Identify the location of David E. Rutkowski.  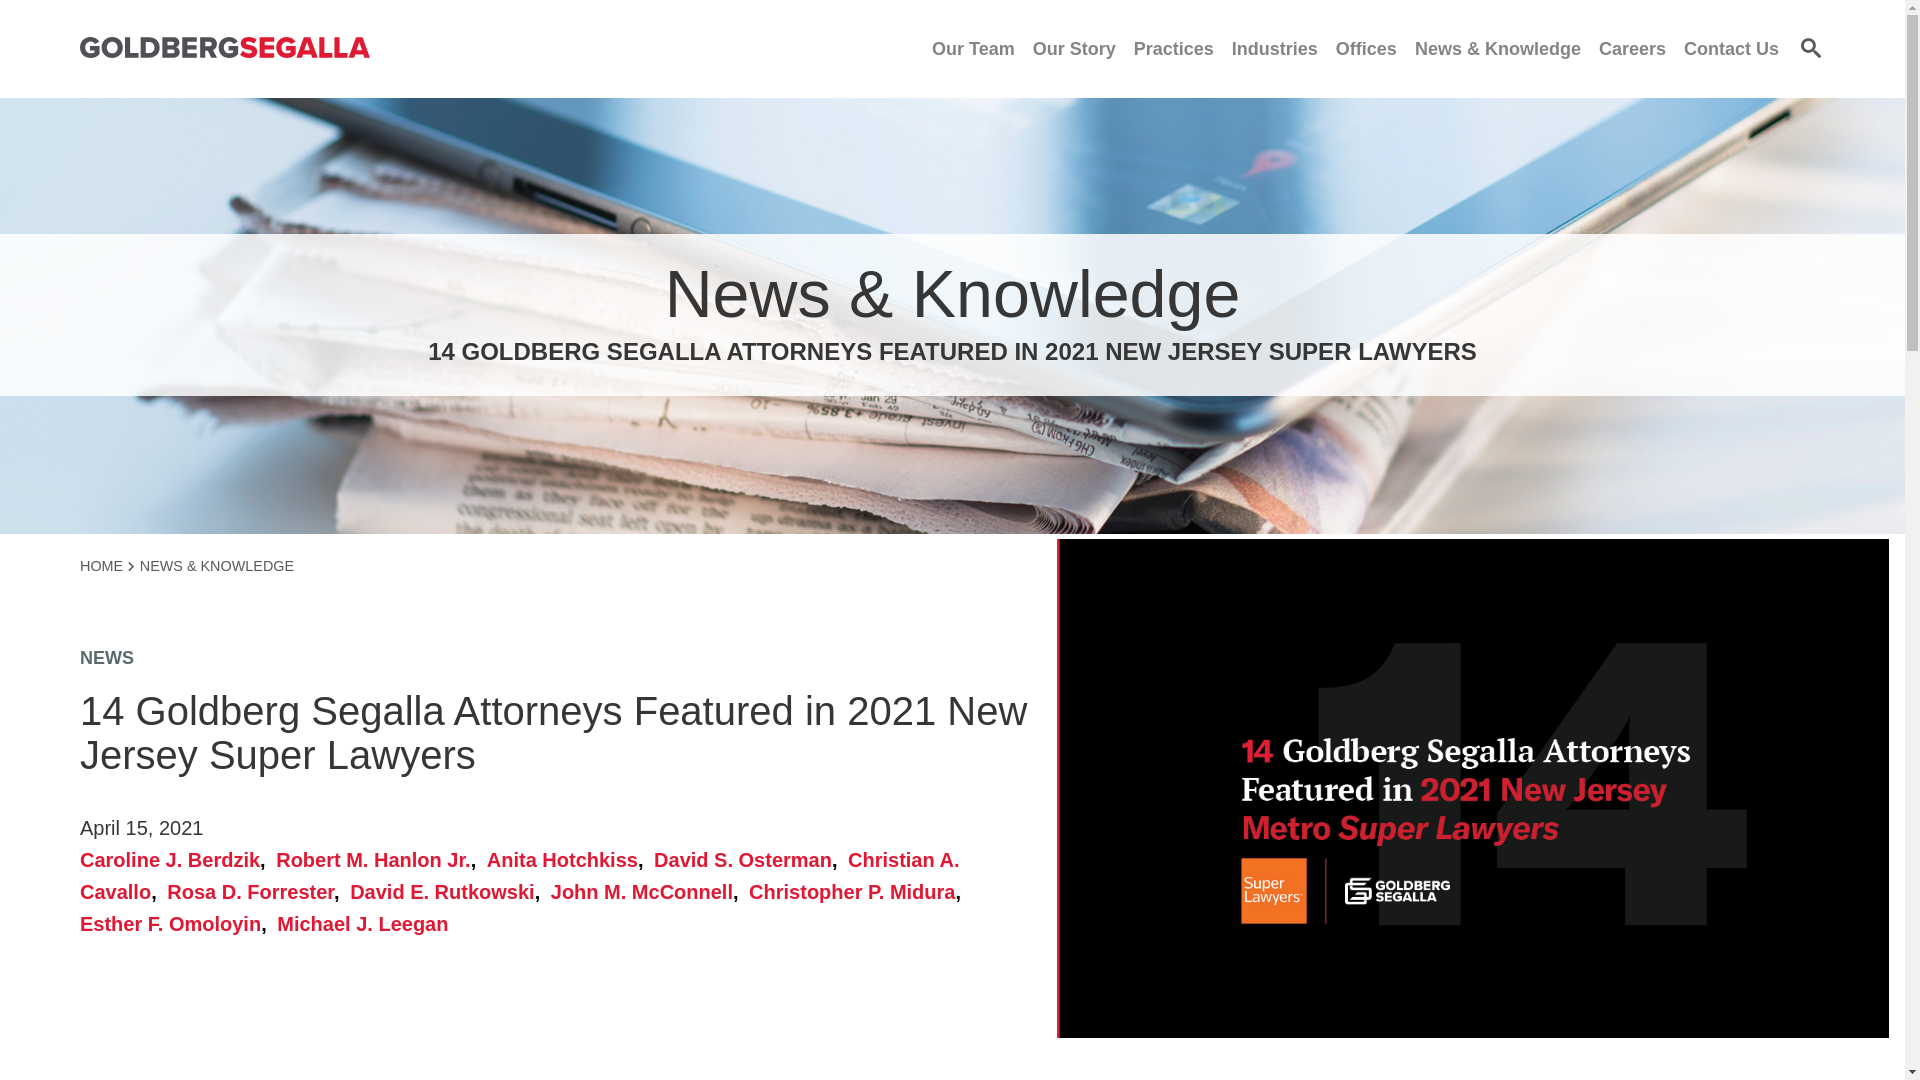
(447, 892).